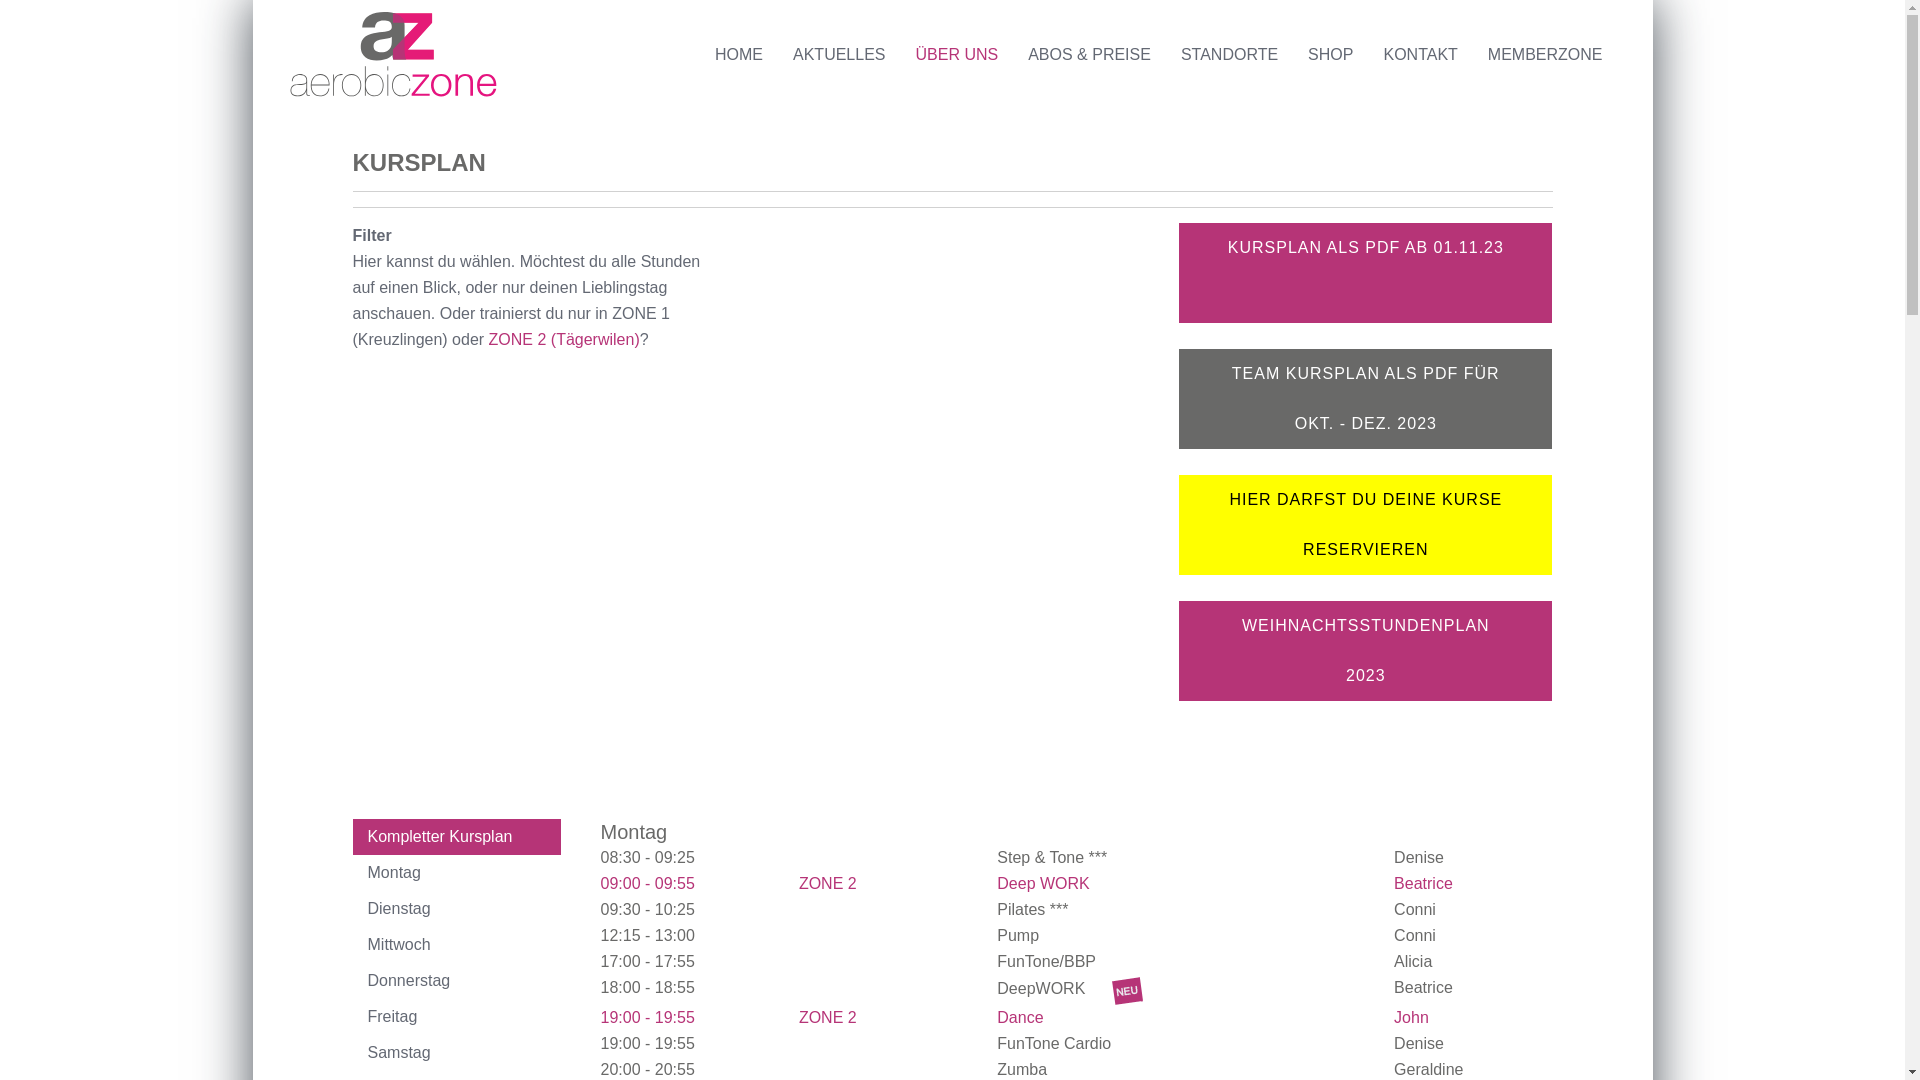  I want to click on FunTone/BBP, so click(1048, 962).